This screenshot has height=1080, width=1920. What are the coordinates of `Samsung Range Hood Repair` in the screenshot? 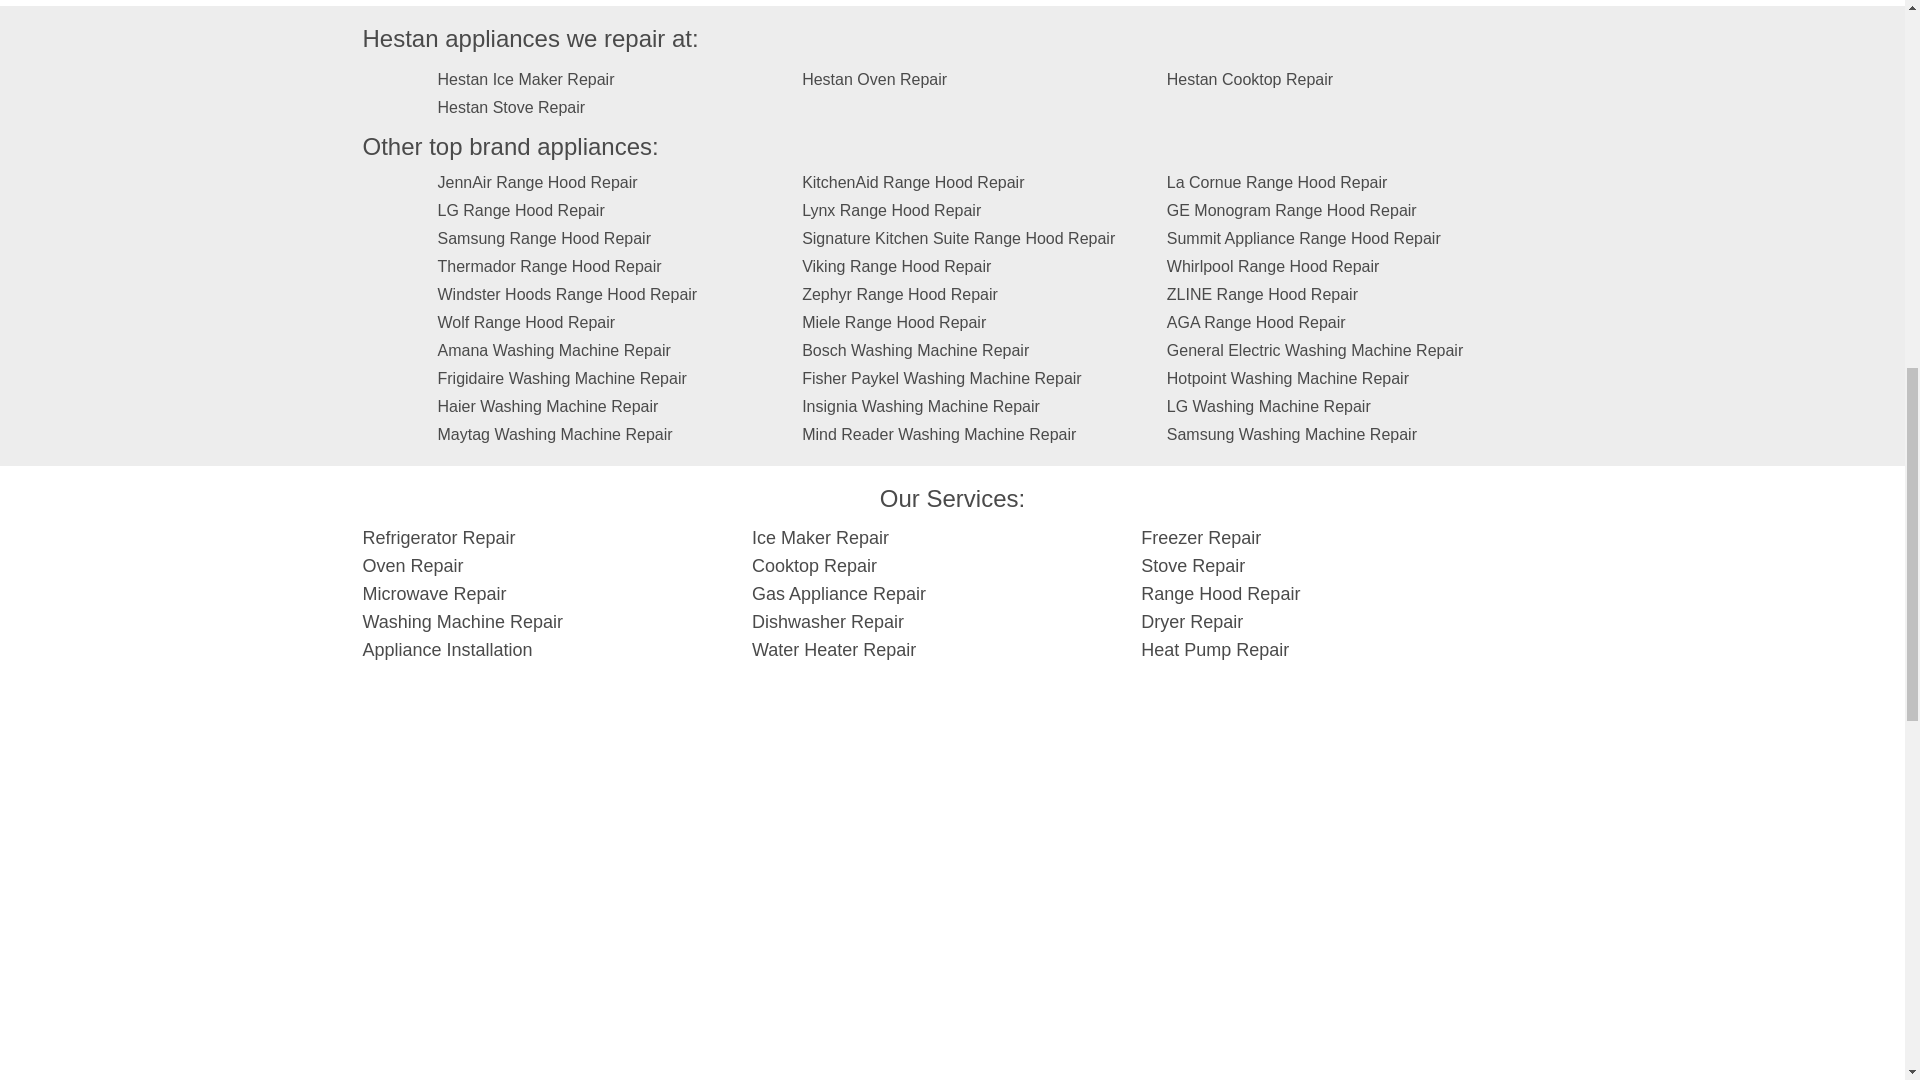 It's located at (544, 238).